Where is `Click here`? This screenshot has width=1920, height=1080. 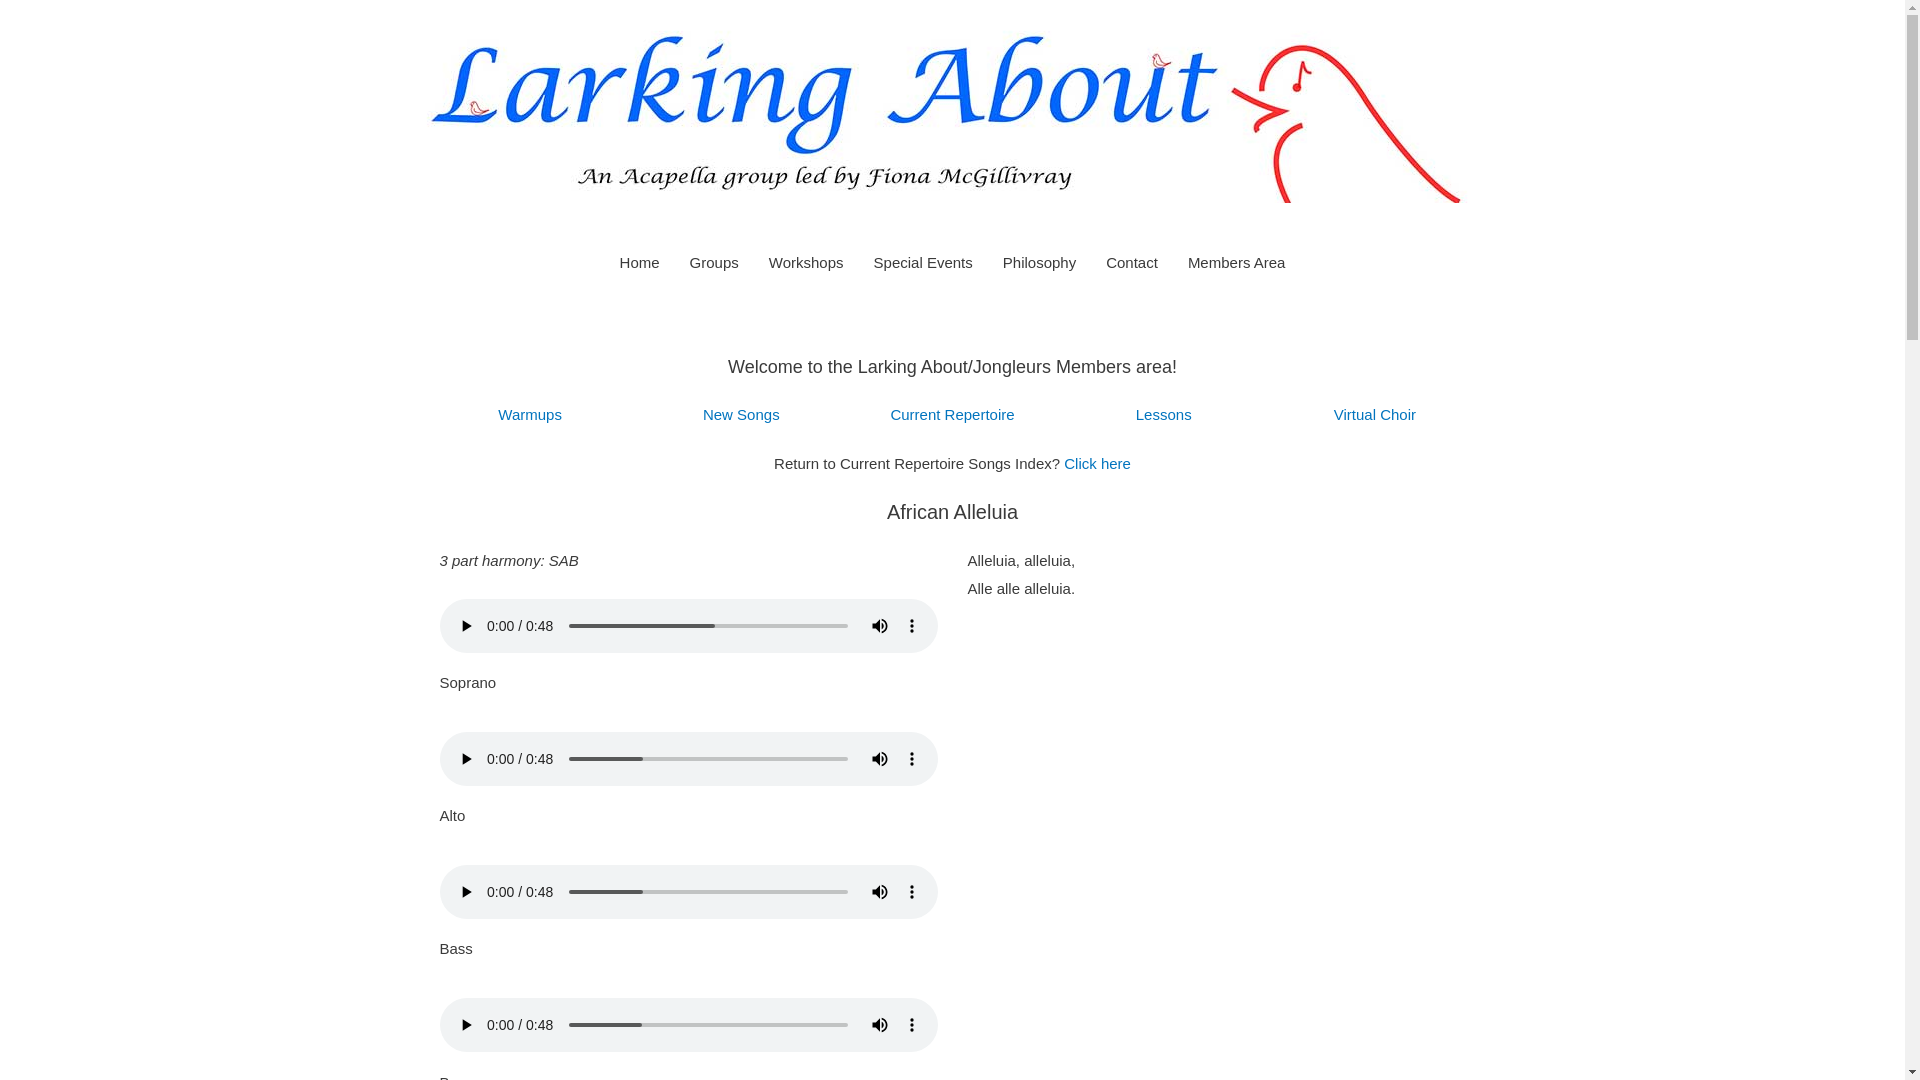 Click here is located at coordinates (1098, 464).